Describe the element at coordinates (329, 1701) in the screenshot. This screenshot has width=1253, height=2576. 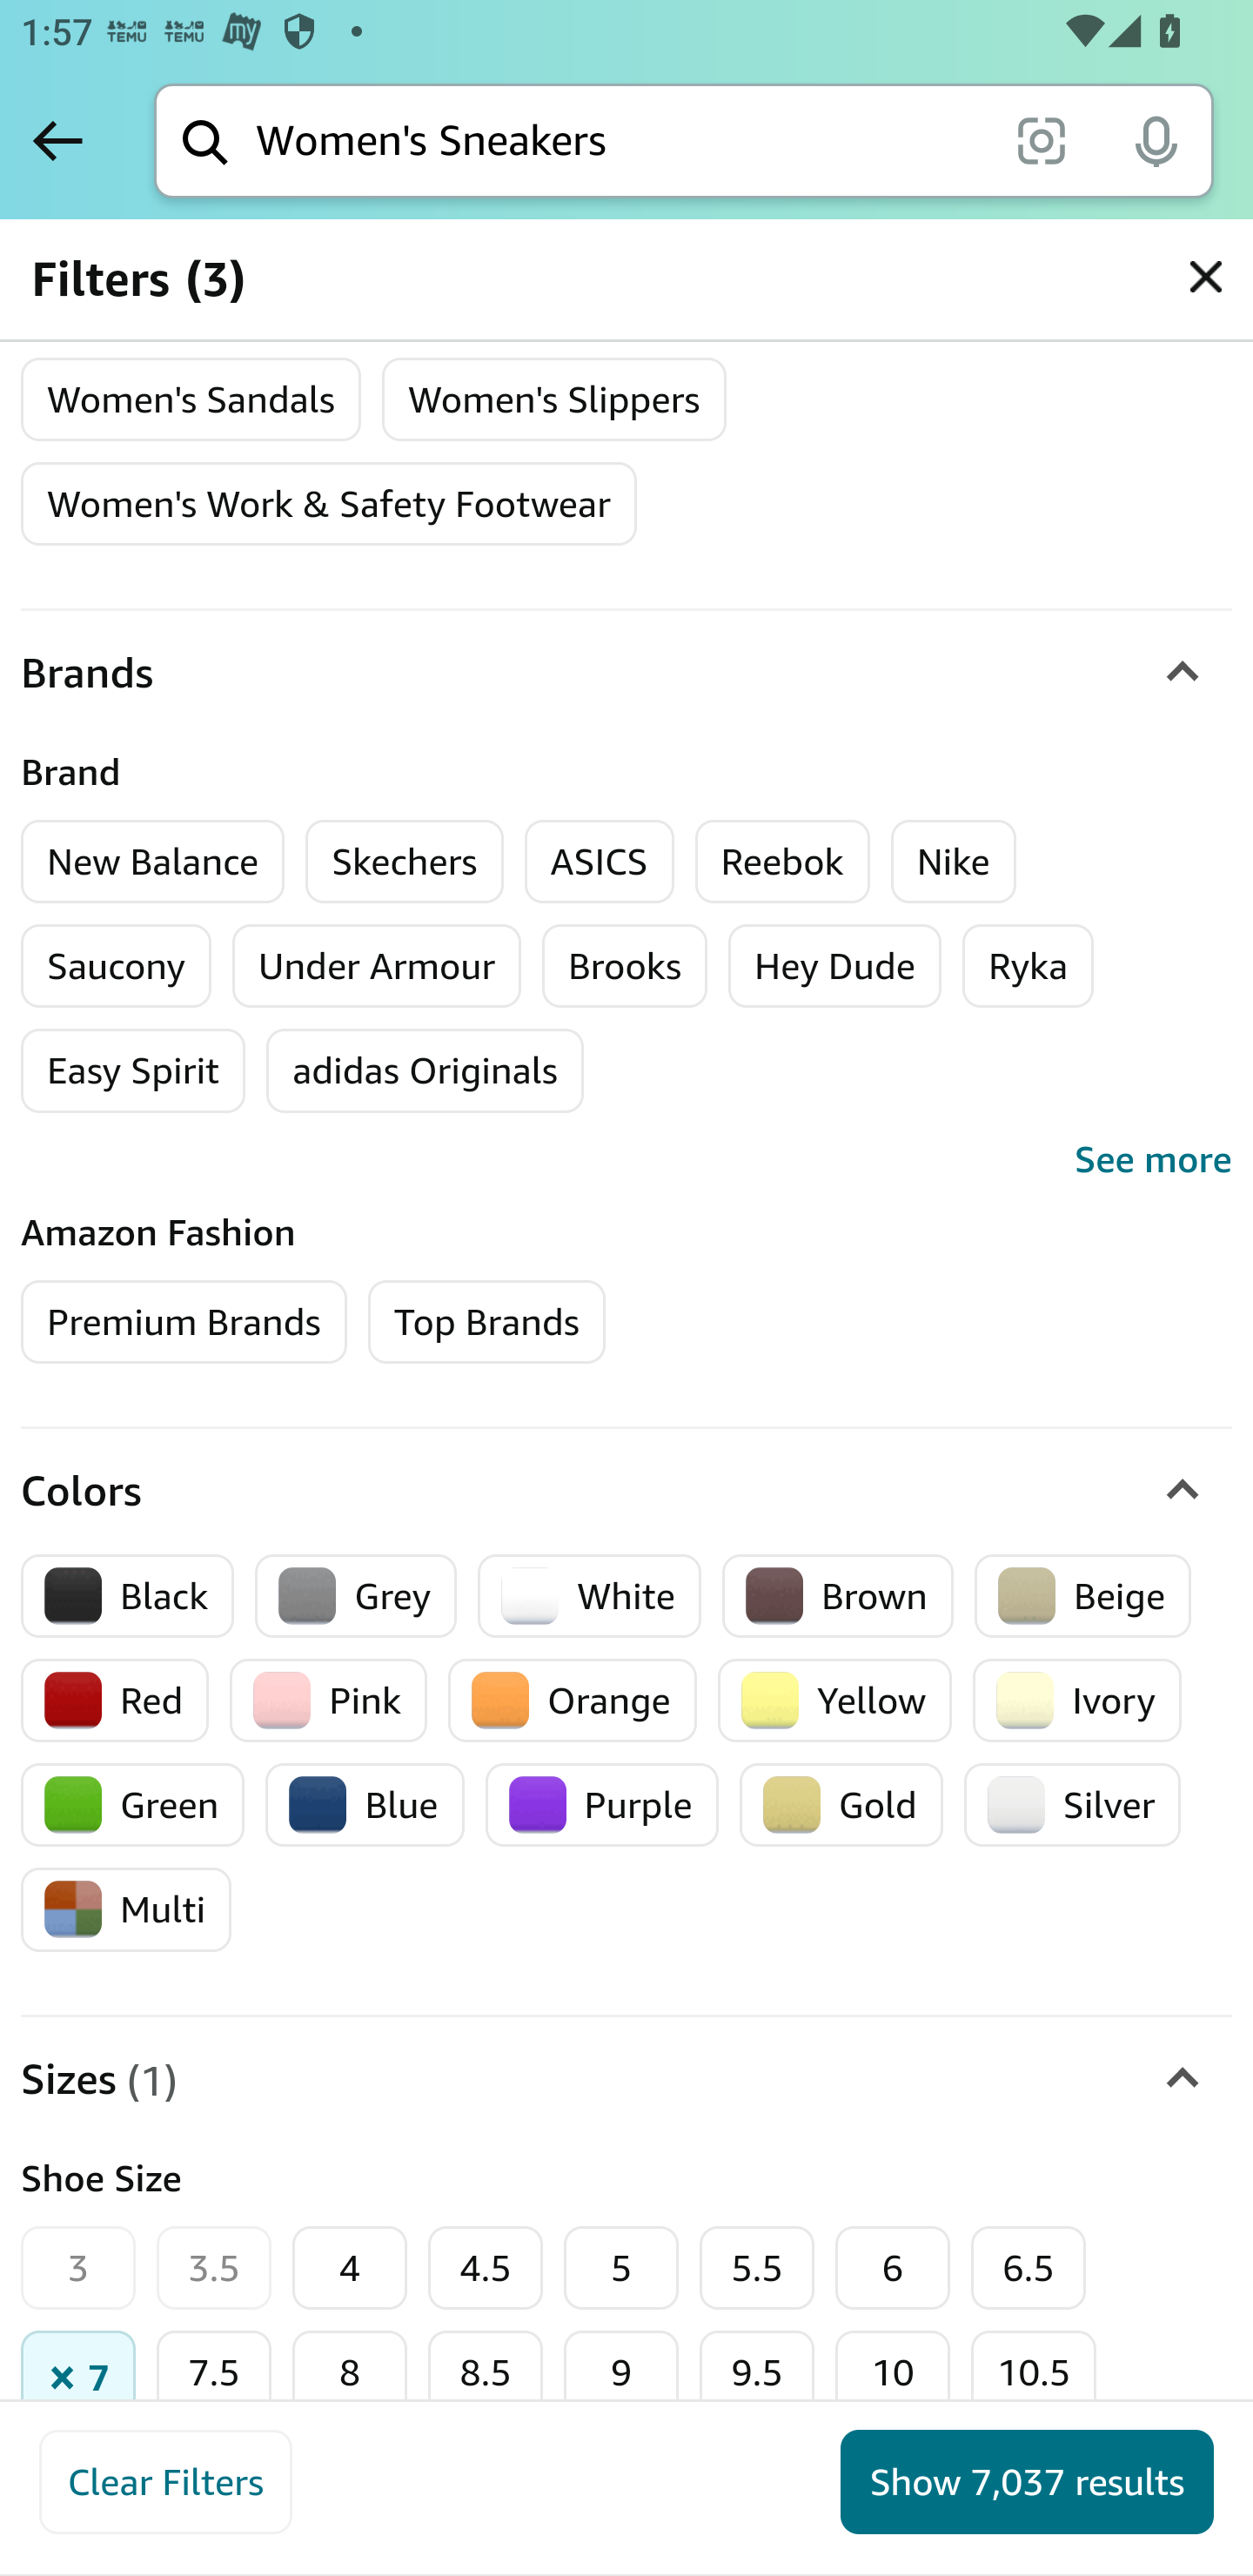
I see `Pink Pink Pink Pink` at that location.